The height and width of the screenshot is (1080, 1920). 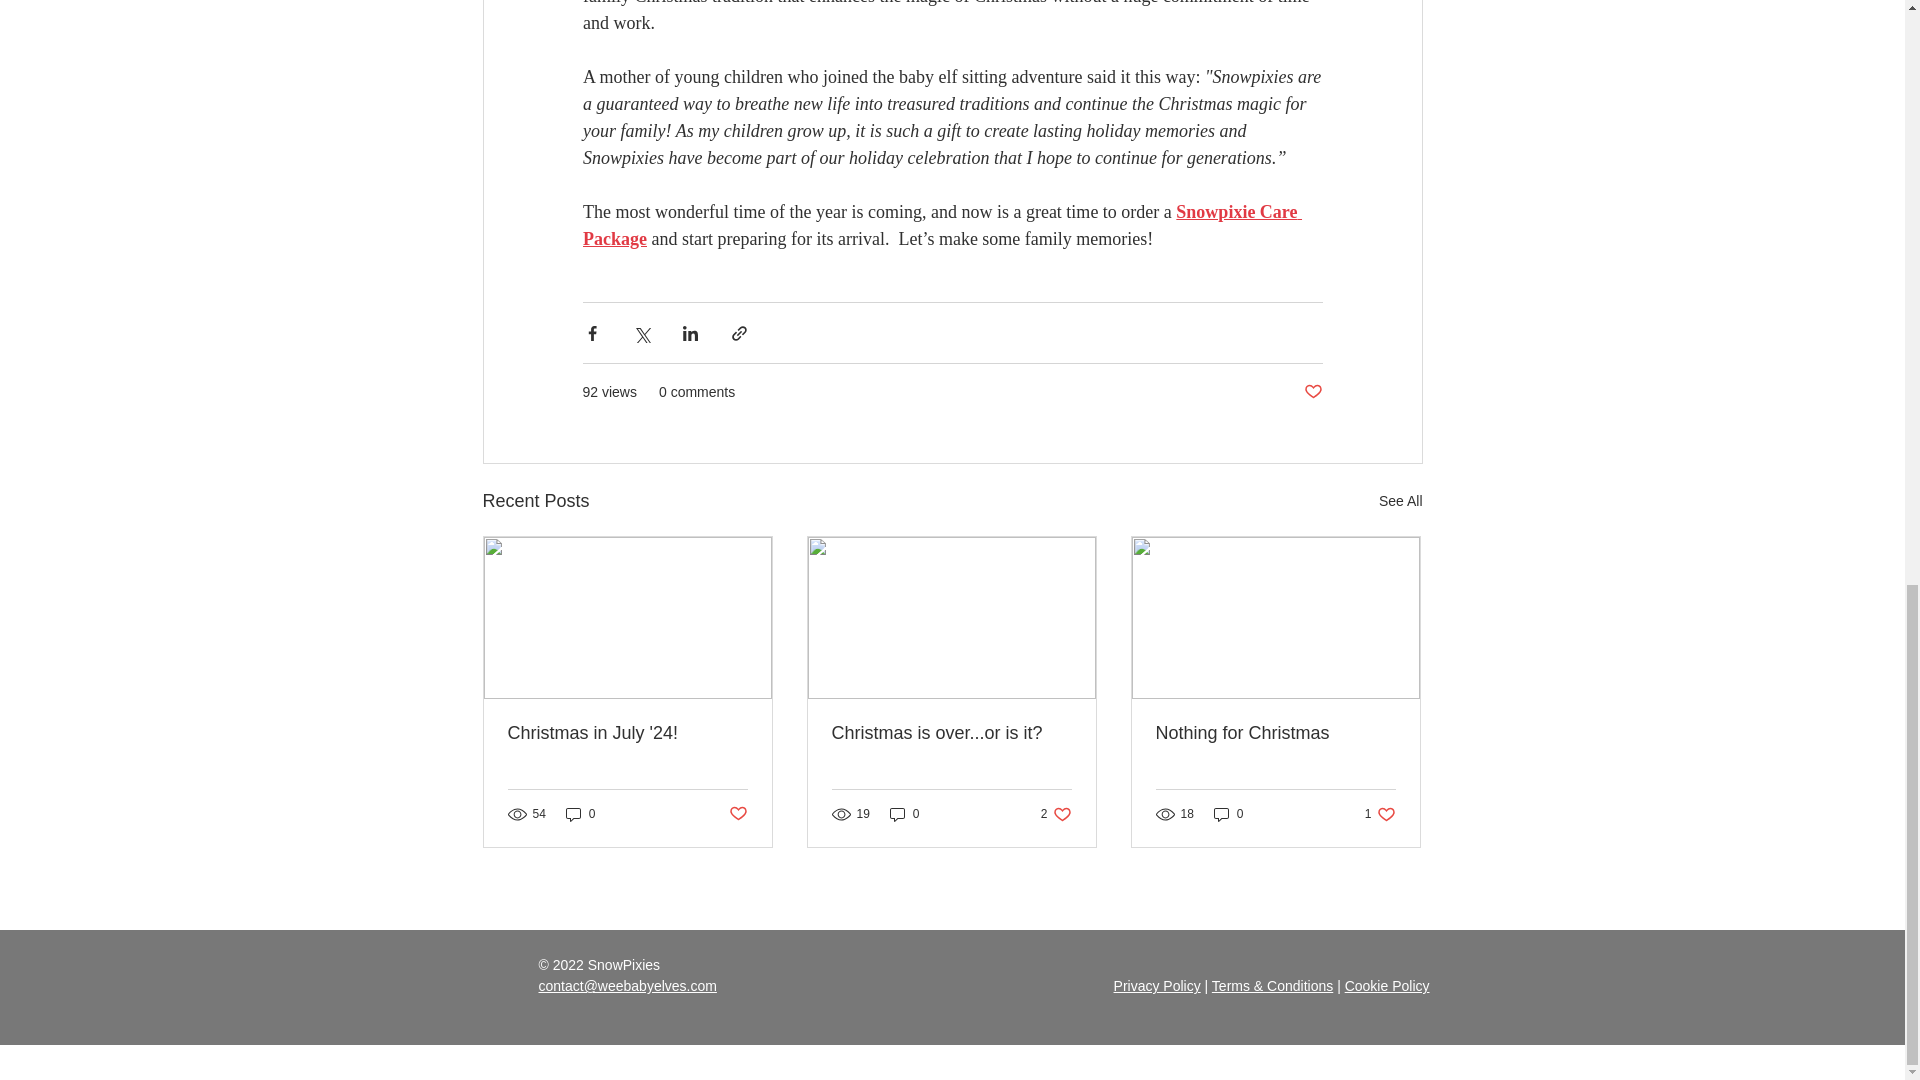 What do you see at coordinates (736, 814) in the screenshot?
I see `Post not marked as liked` at bounding box center [736, 814].